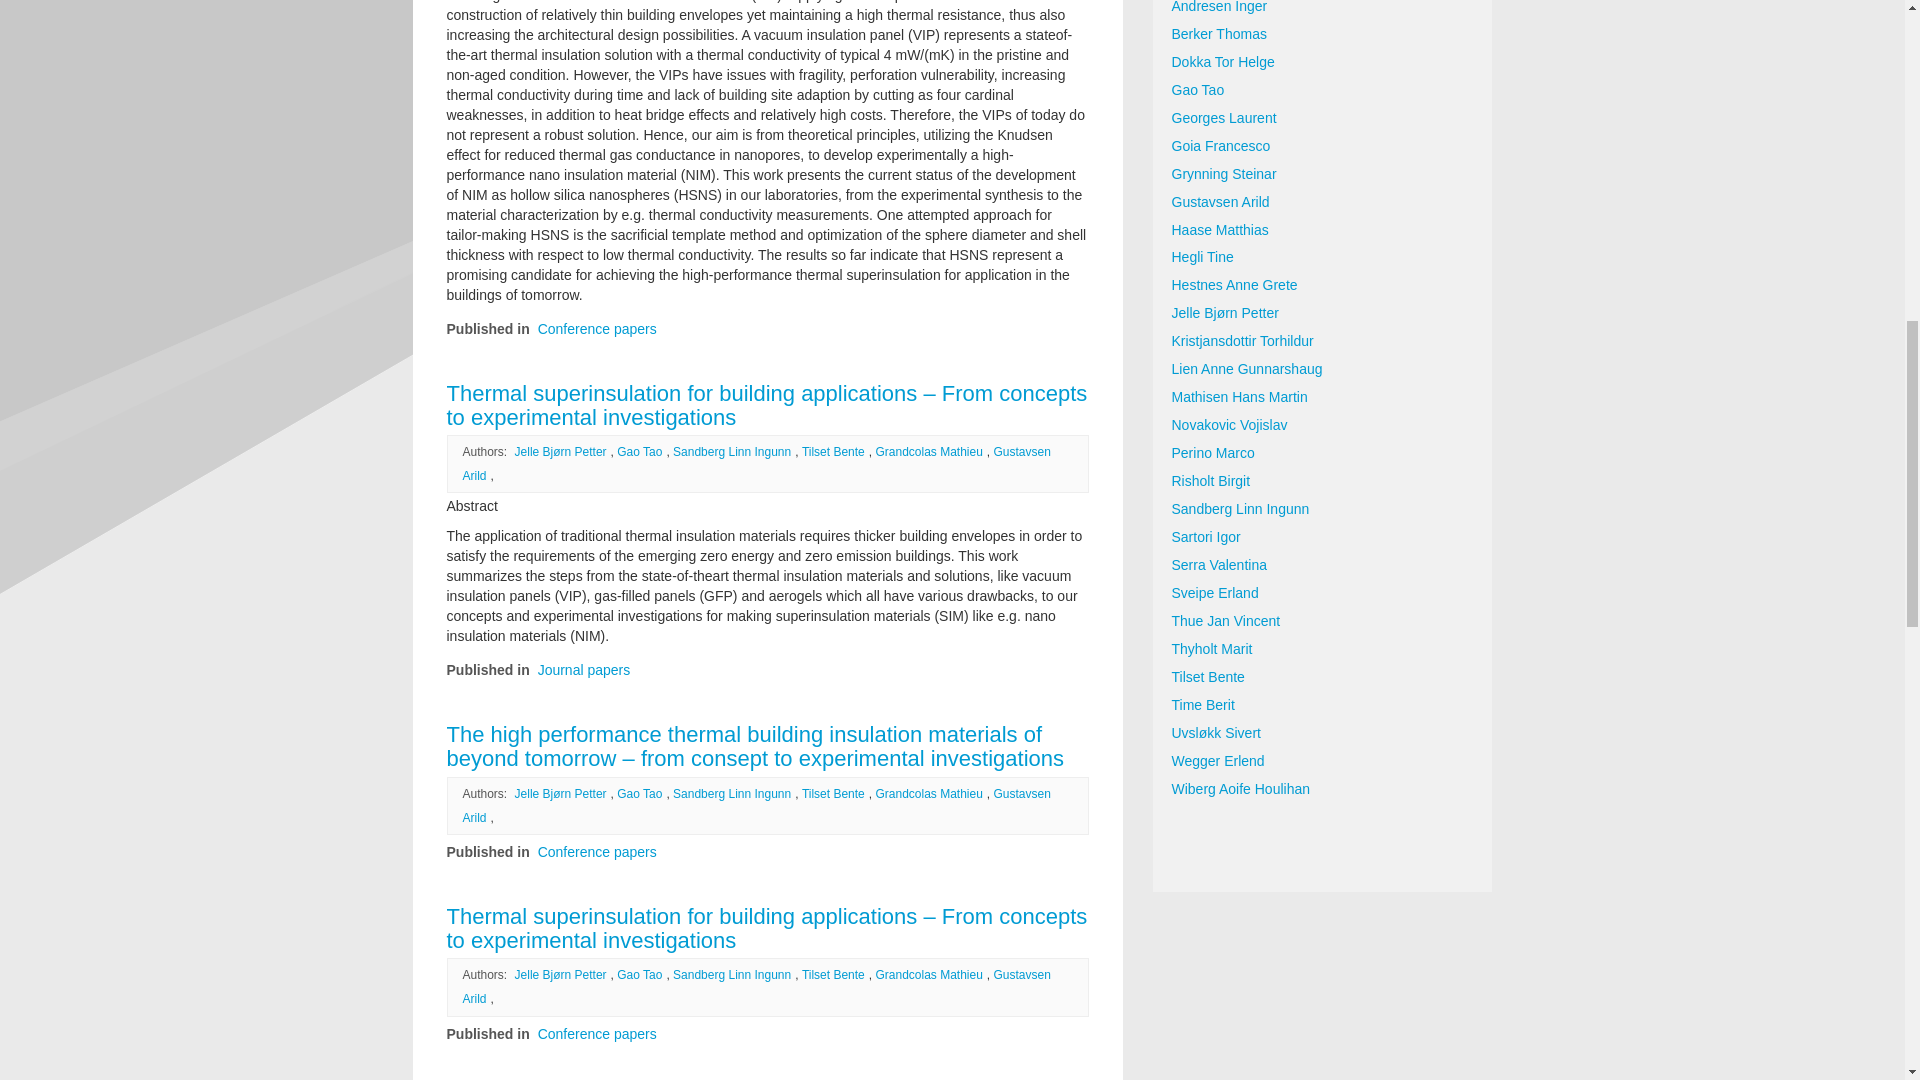 The width and height of the screenshot is (1920, 1080). What do you see at coordinates (1322, 146) in the screenshot?
I see `33 items tagged with Goia Francesco` at bounding box center [1322, 146].